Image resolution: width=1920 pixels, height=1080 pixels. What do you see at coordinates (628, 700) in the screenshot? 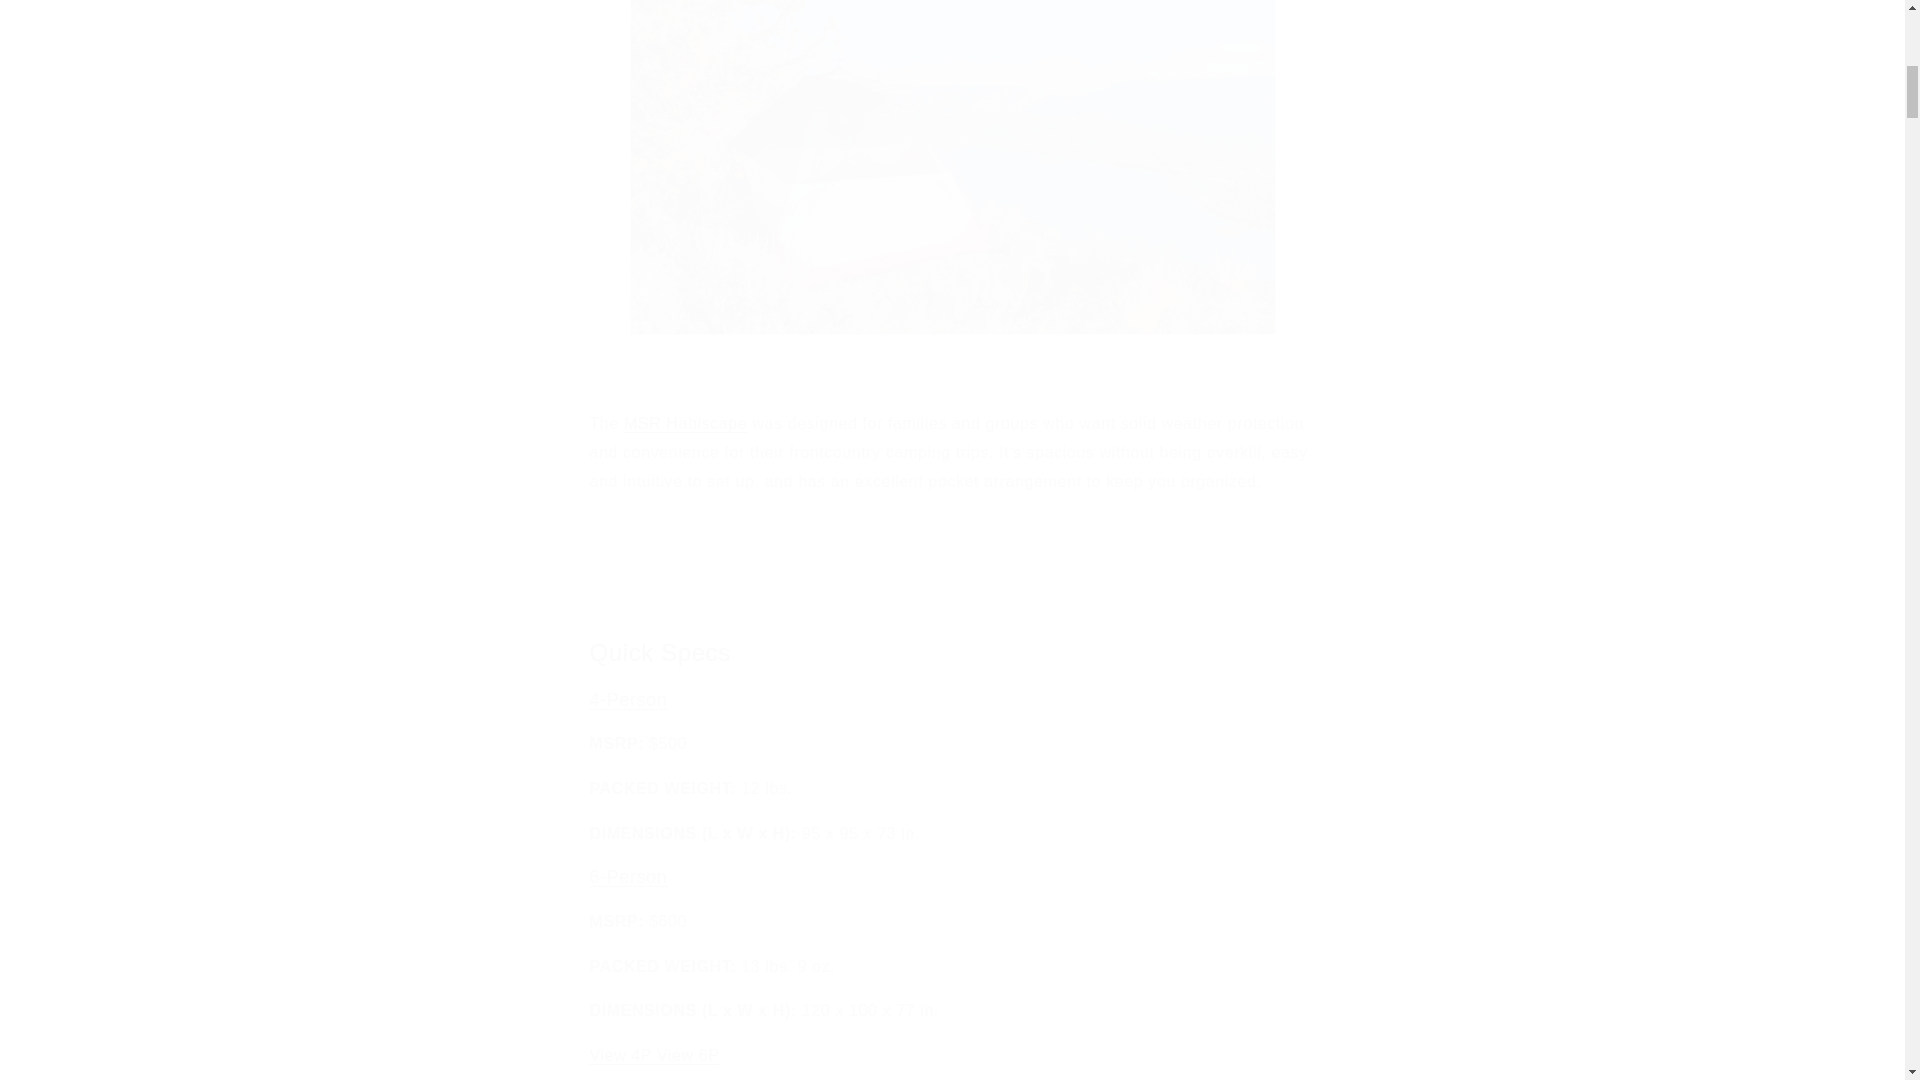
I see `4-Person` at bounding box center [628, 700].